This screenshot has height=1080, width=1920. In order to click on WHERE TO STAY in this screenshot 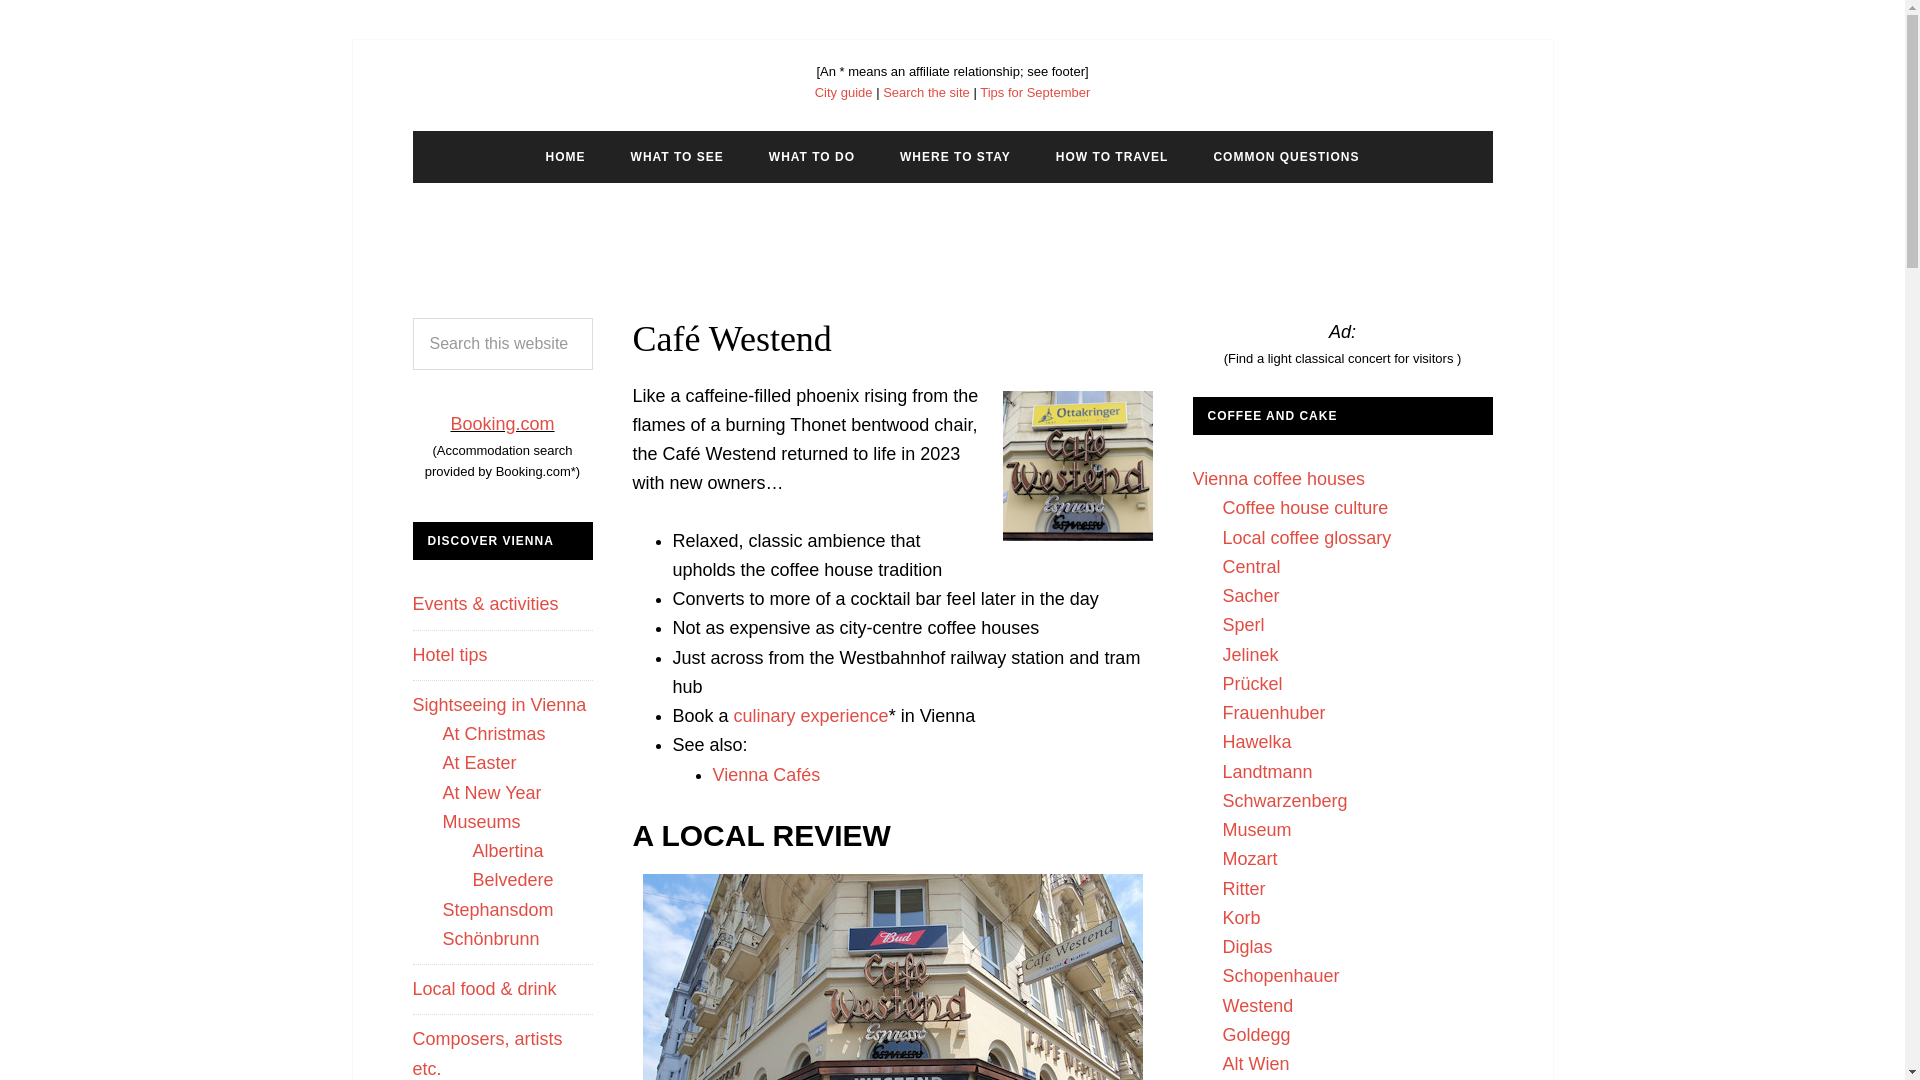, I will do `click(955, 156)`.